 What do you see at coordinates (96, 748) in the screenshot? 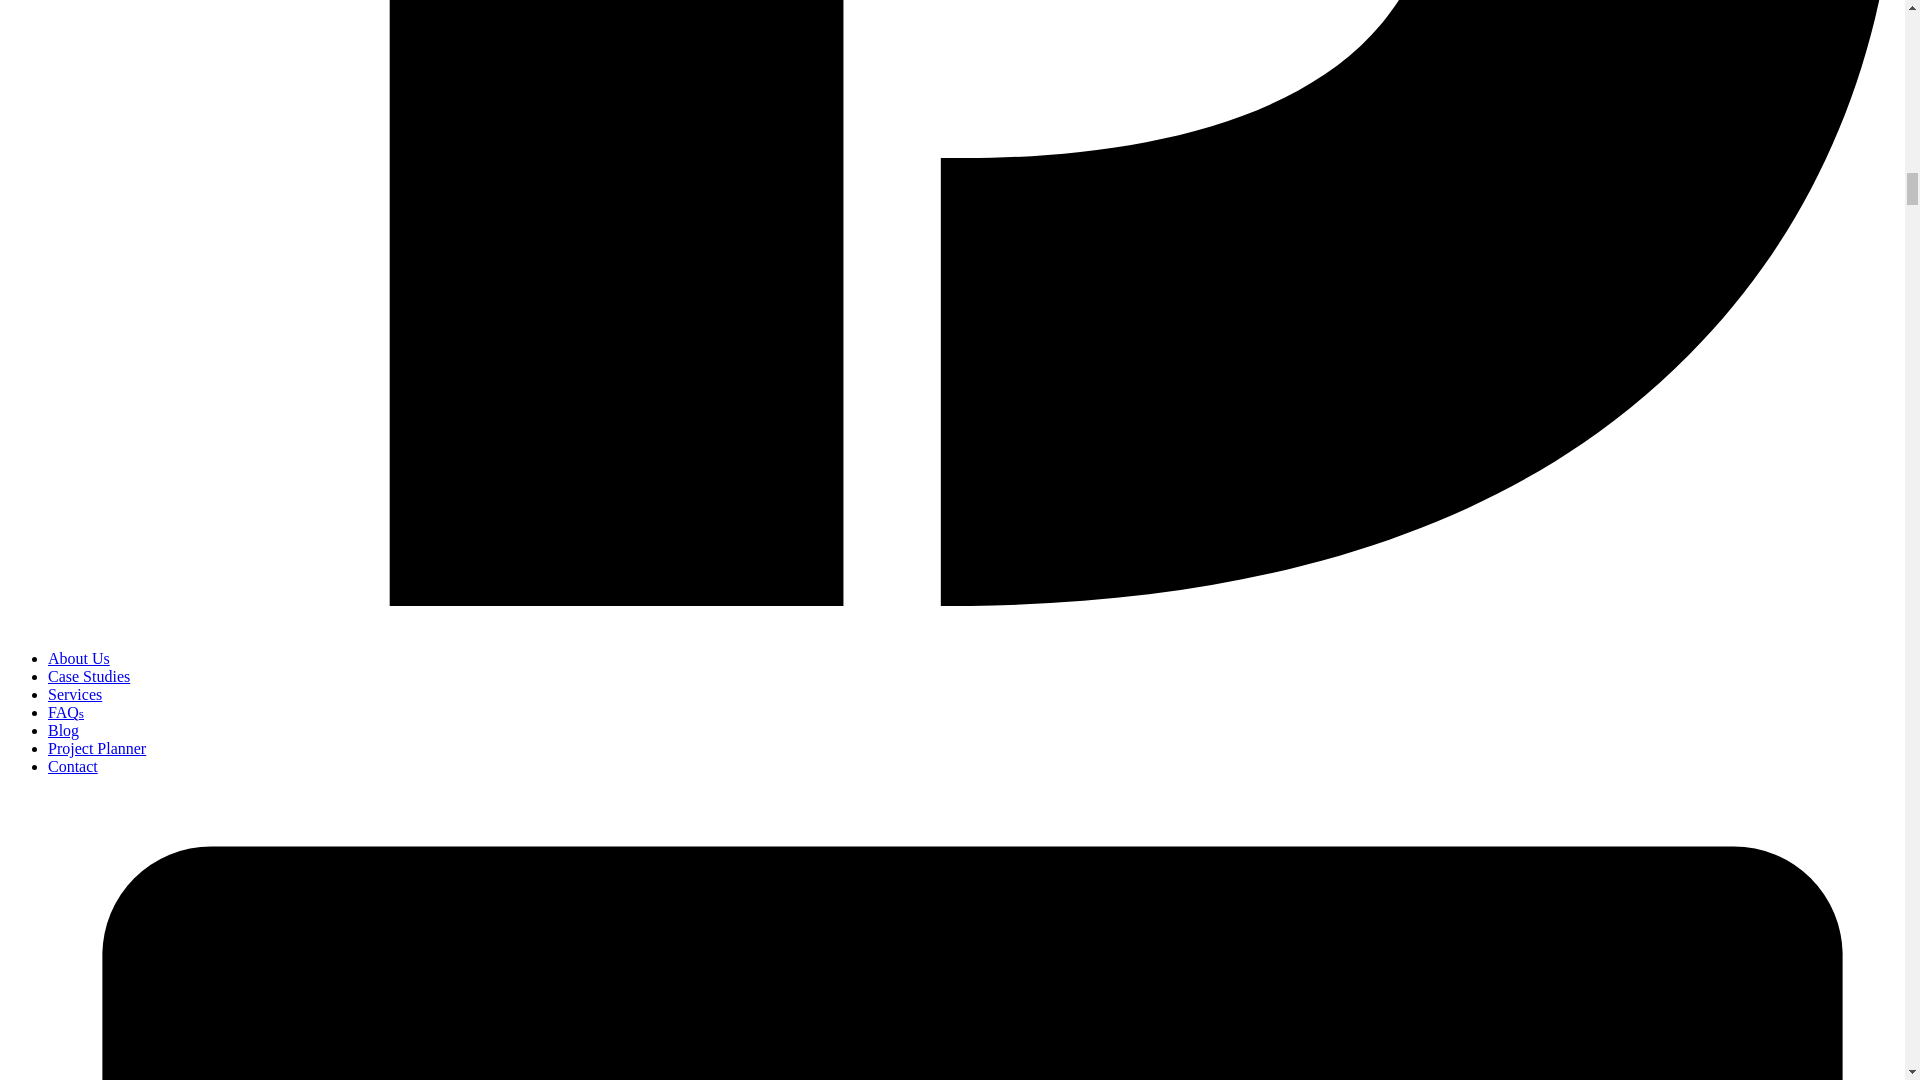
I see `Project Planner` at bounding box center [96, 748].